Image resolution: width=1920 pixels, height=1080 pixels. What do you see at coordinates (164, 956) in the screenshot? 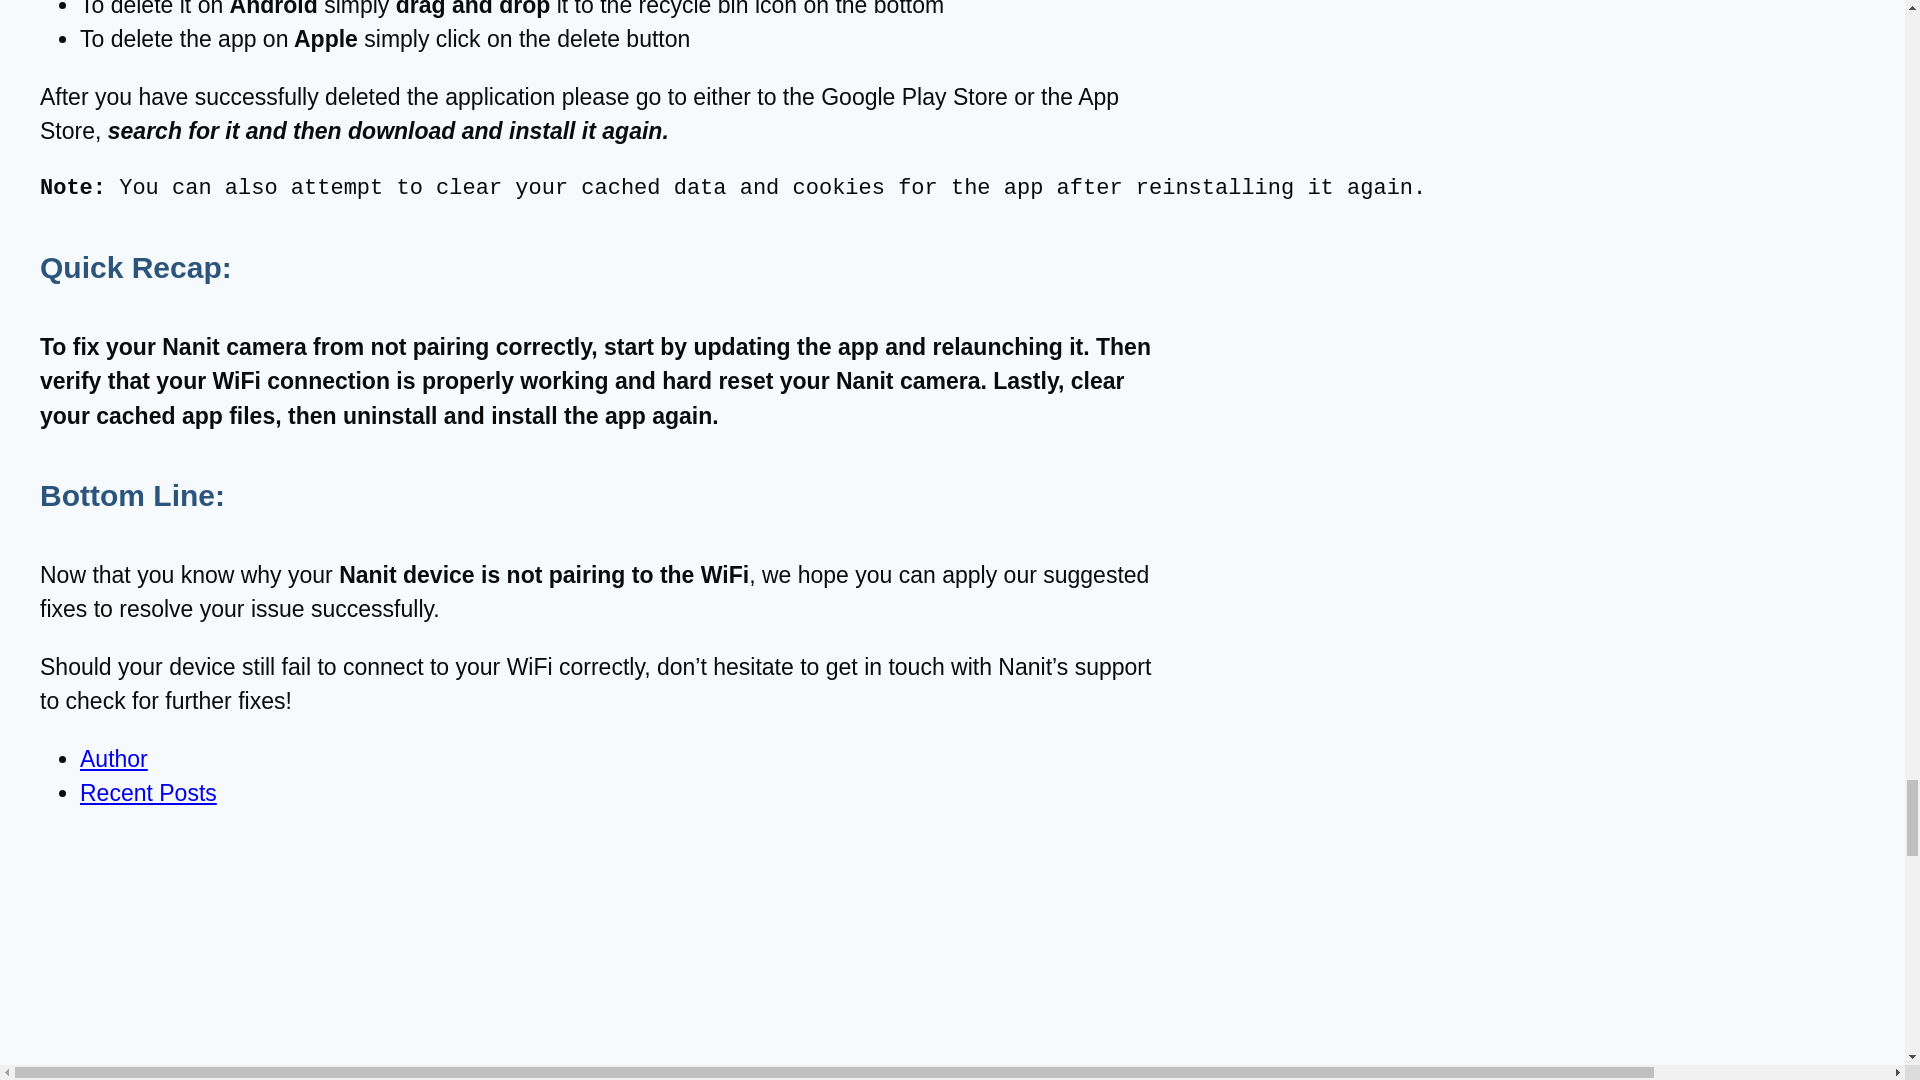
I see `Your Nanit Won't Pair? - Complete Fix Guide 10` at bounding box center [164, 956].